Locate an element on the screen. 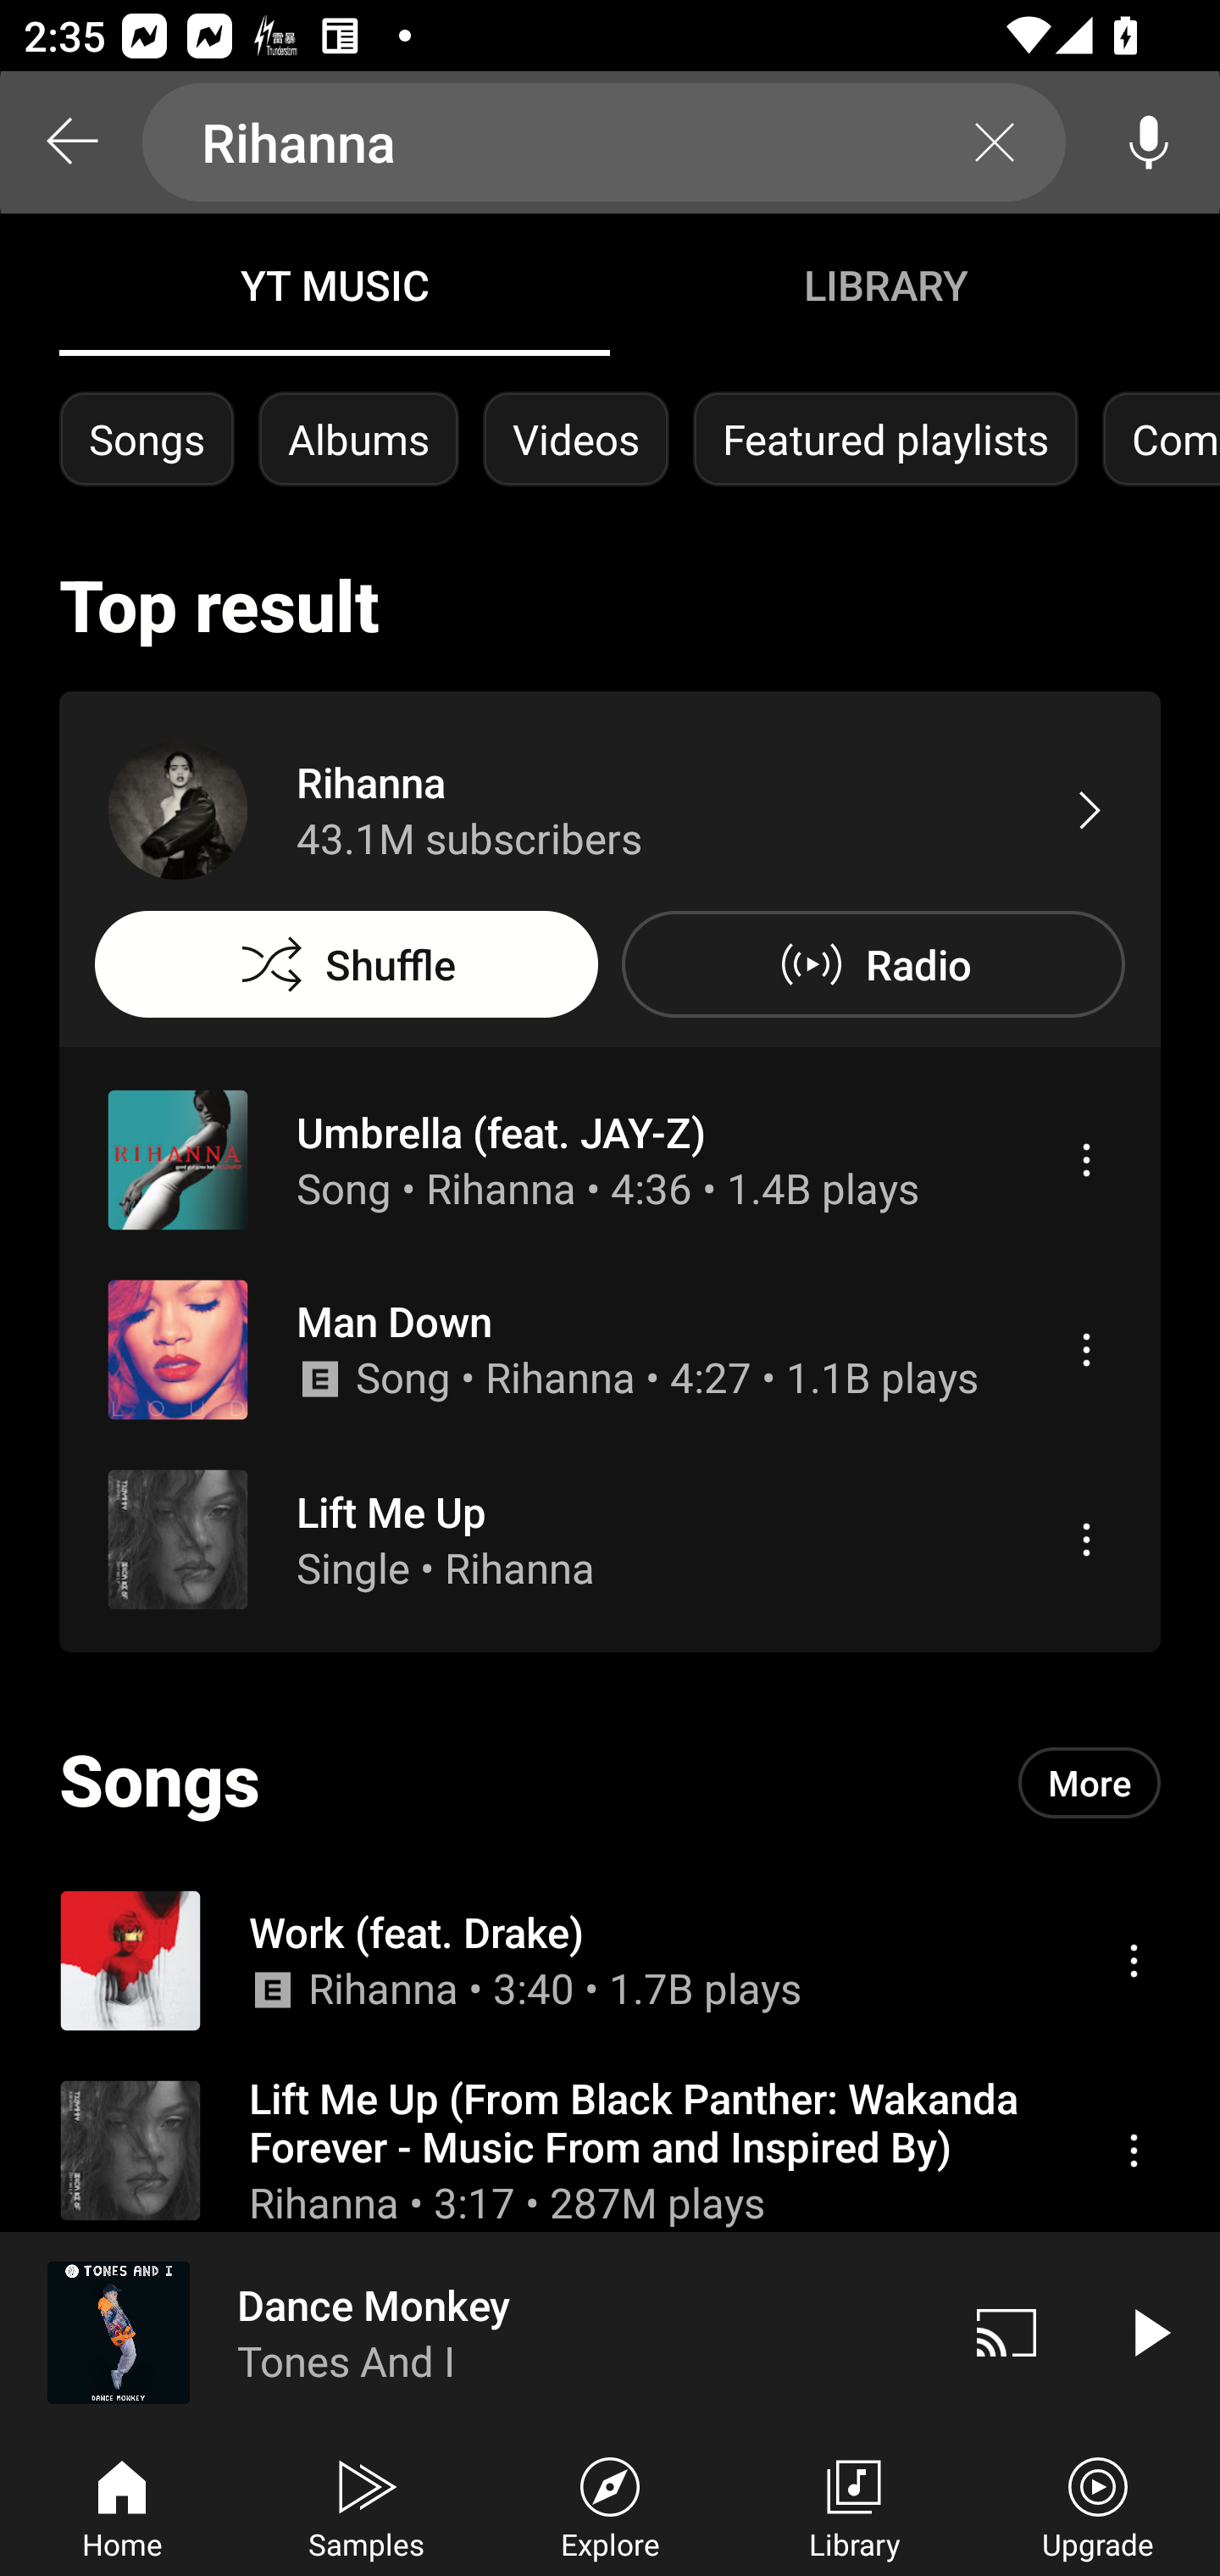 The width and height of the screenshot is (1220, 2576). Shuffle is located at coordinates (346, 964).